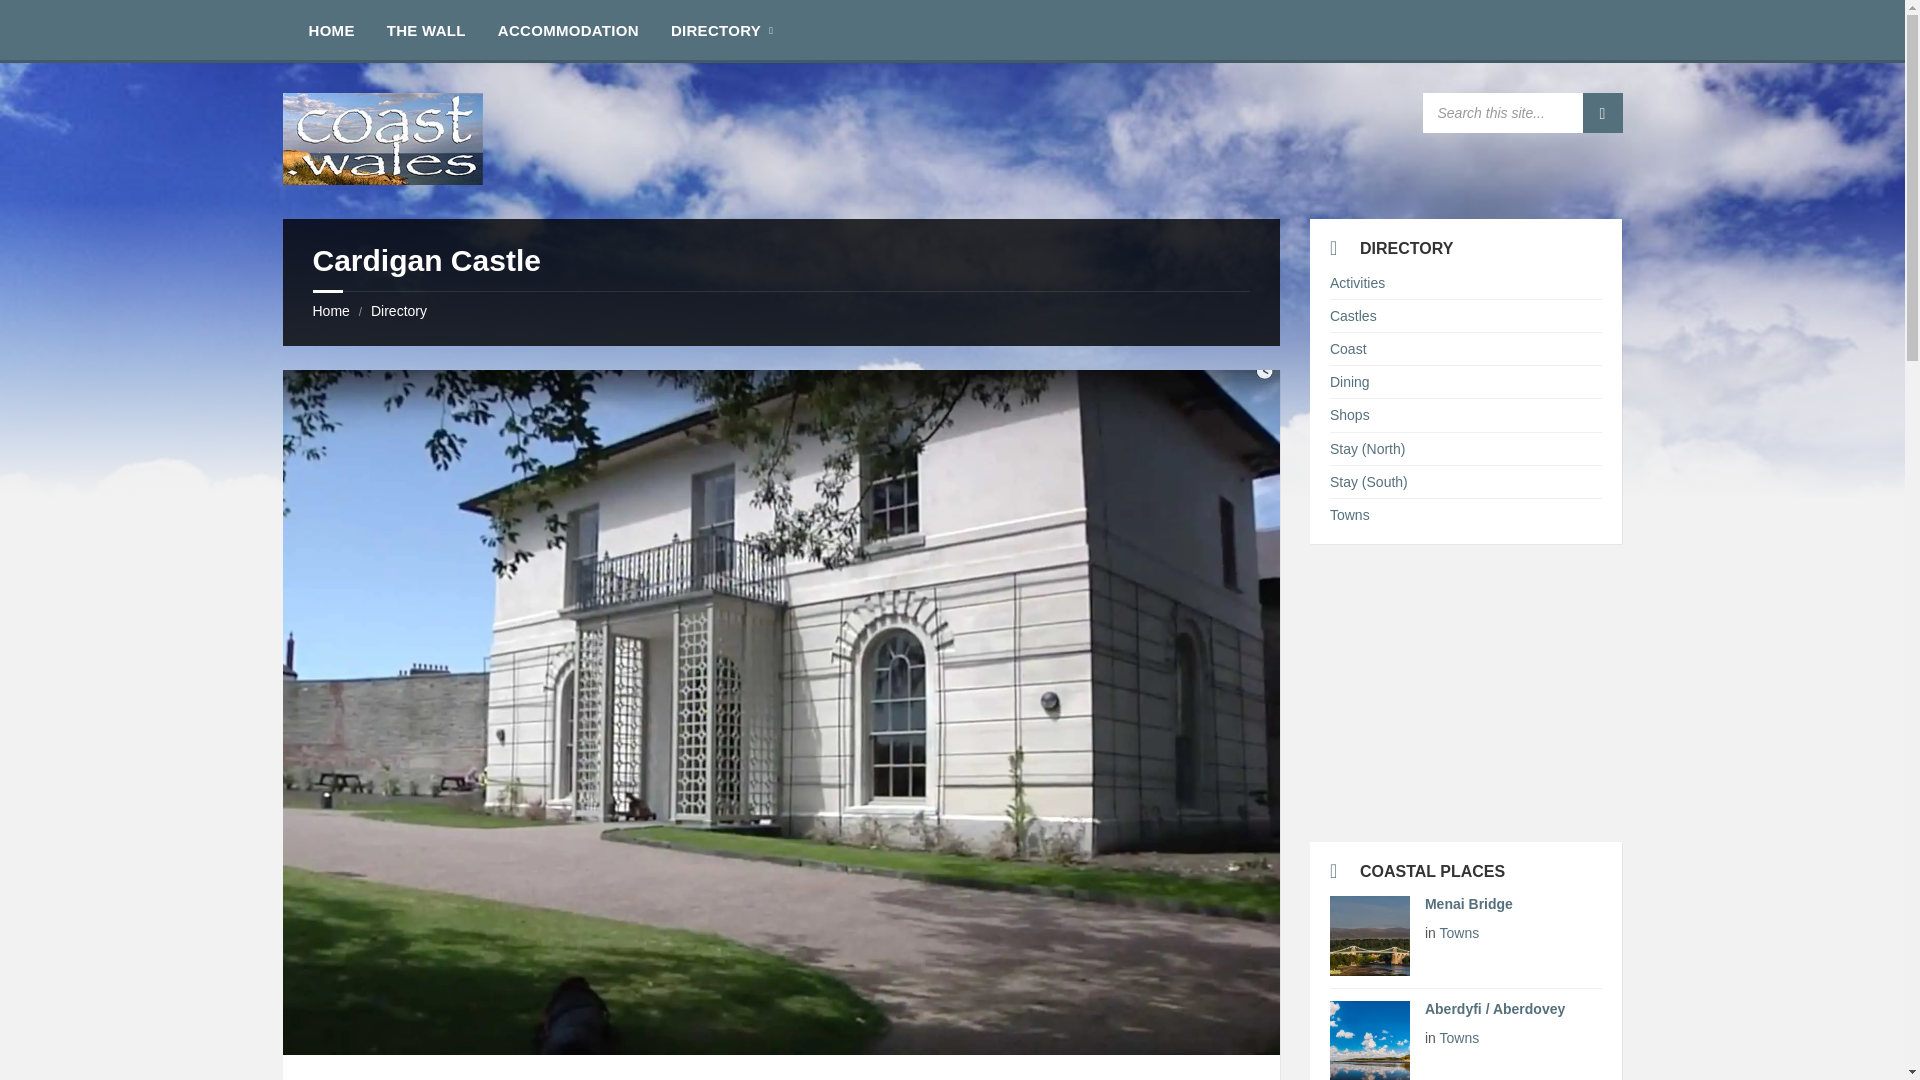  Describe the element at coordinates (1348, 349) in the screenshot. I see `Coast` at that location.